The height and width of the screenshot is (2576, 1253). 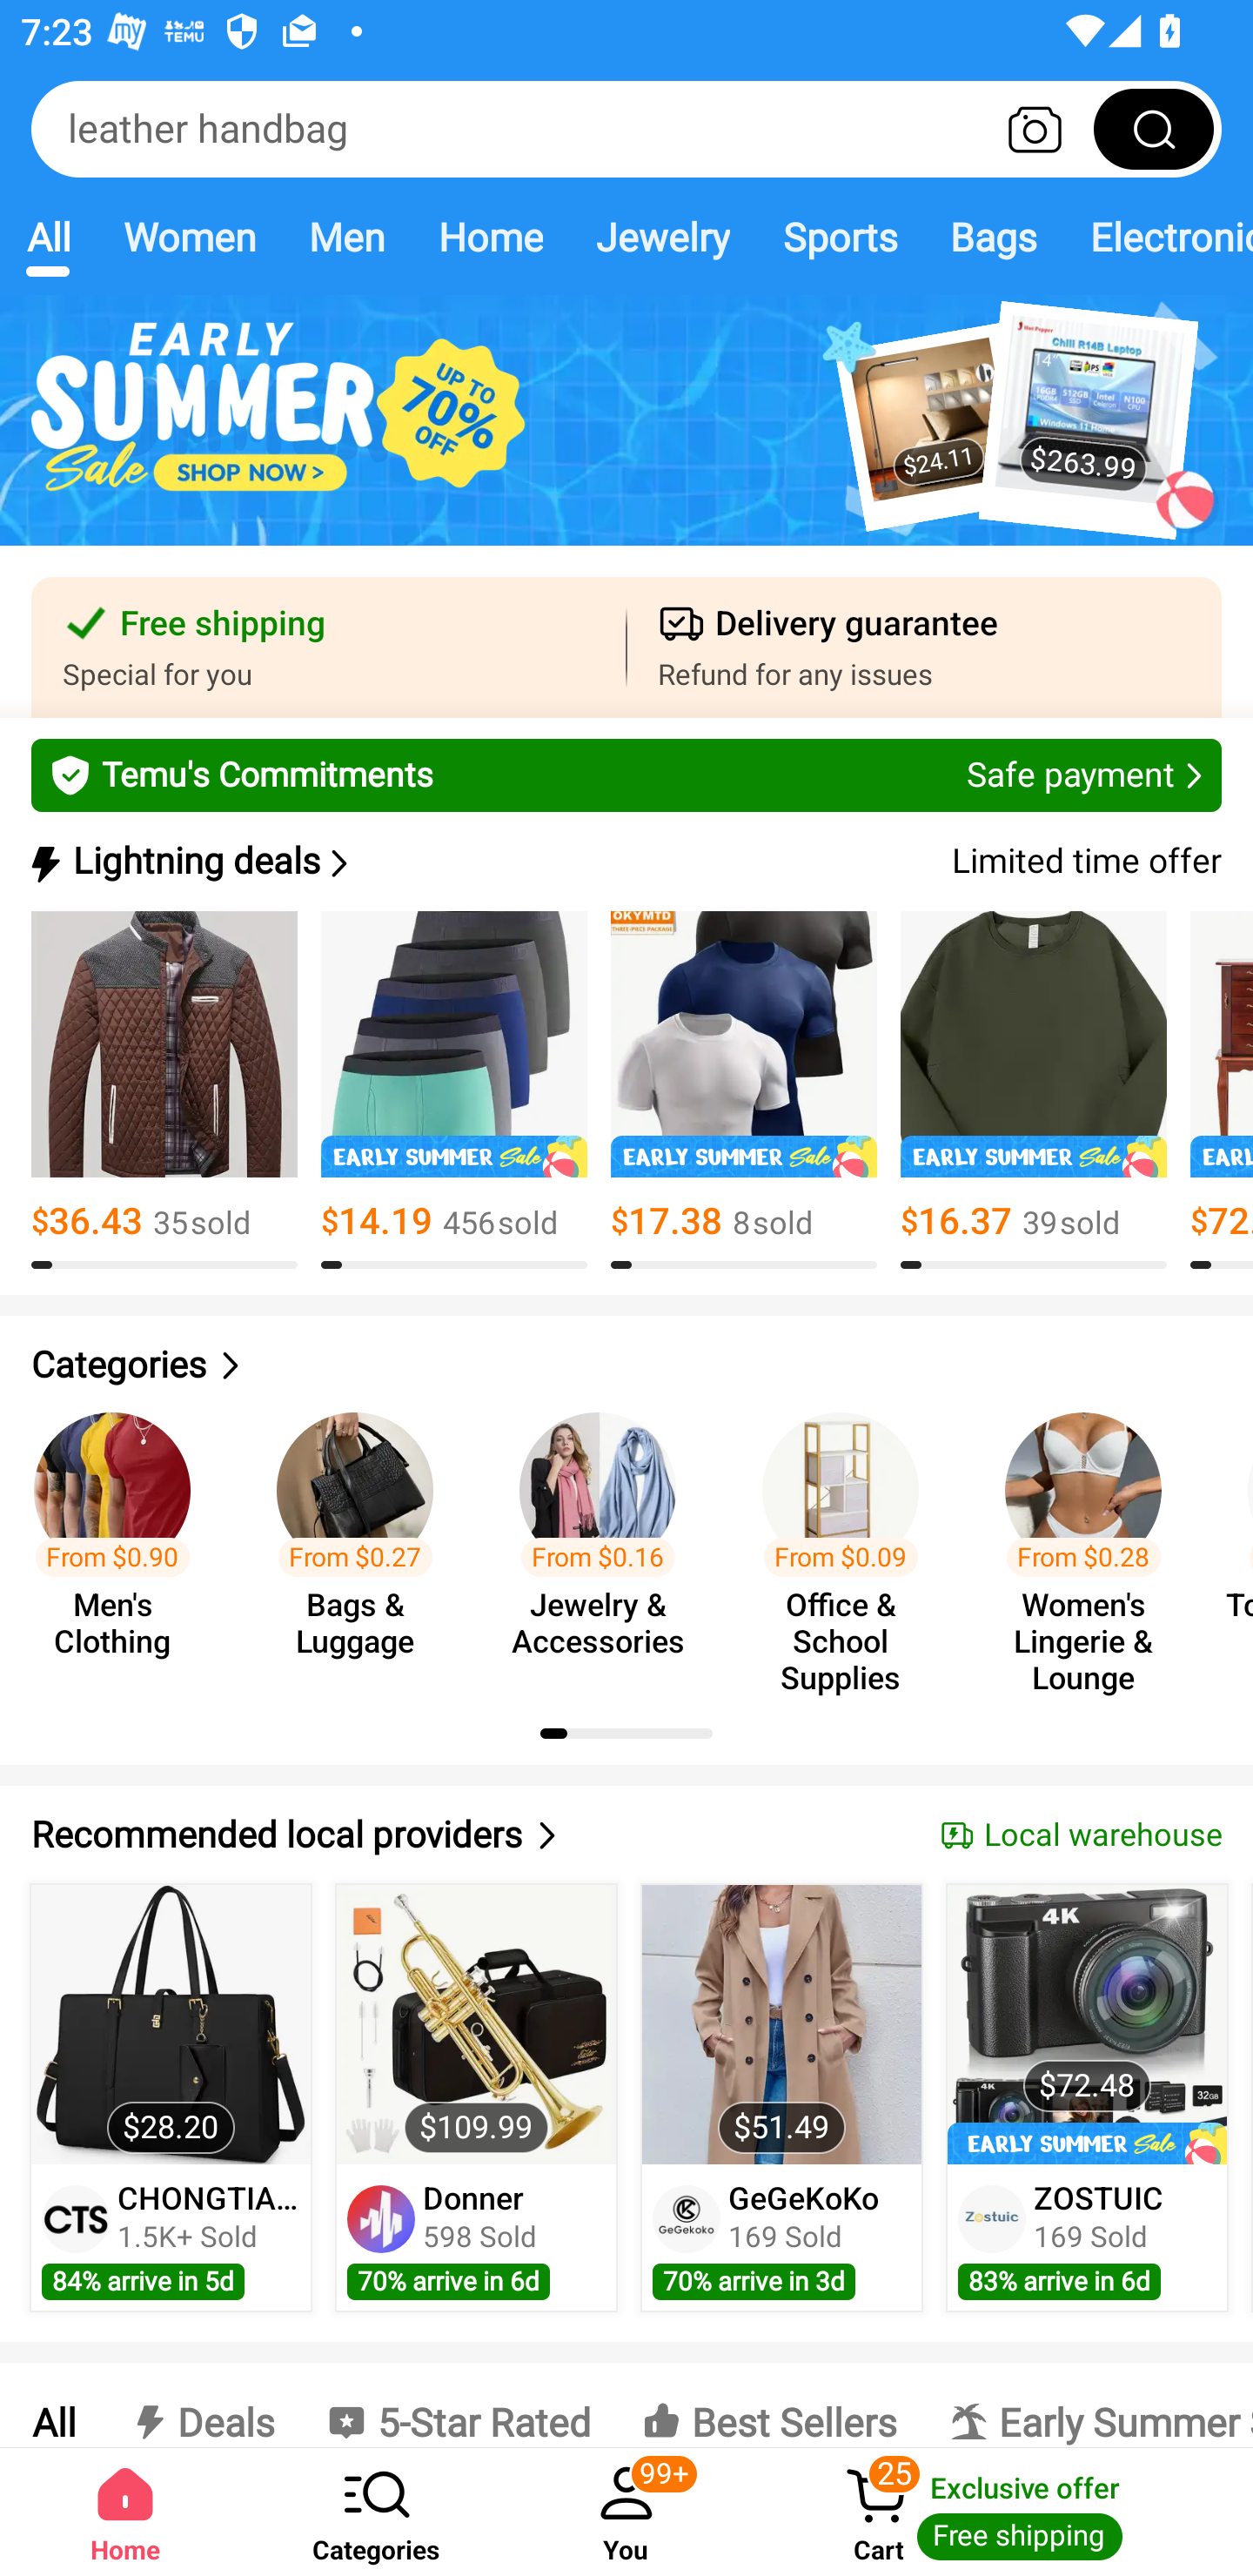 I want to click on $72.48 ZOSTUIC 169 Sold 83% arrive in 6d, so click(x=1088, y=2097).